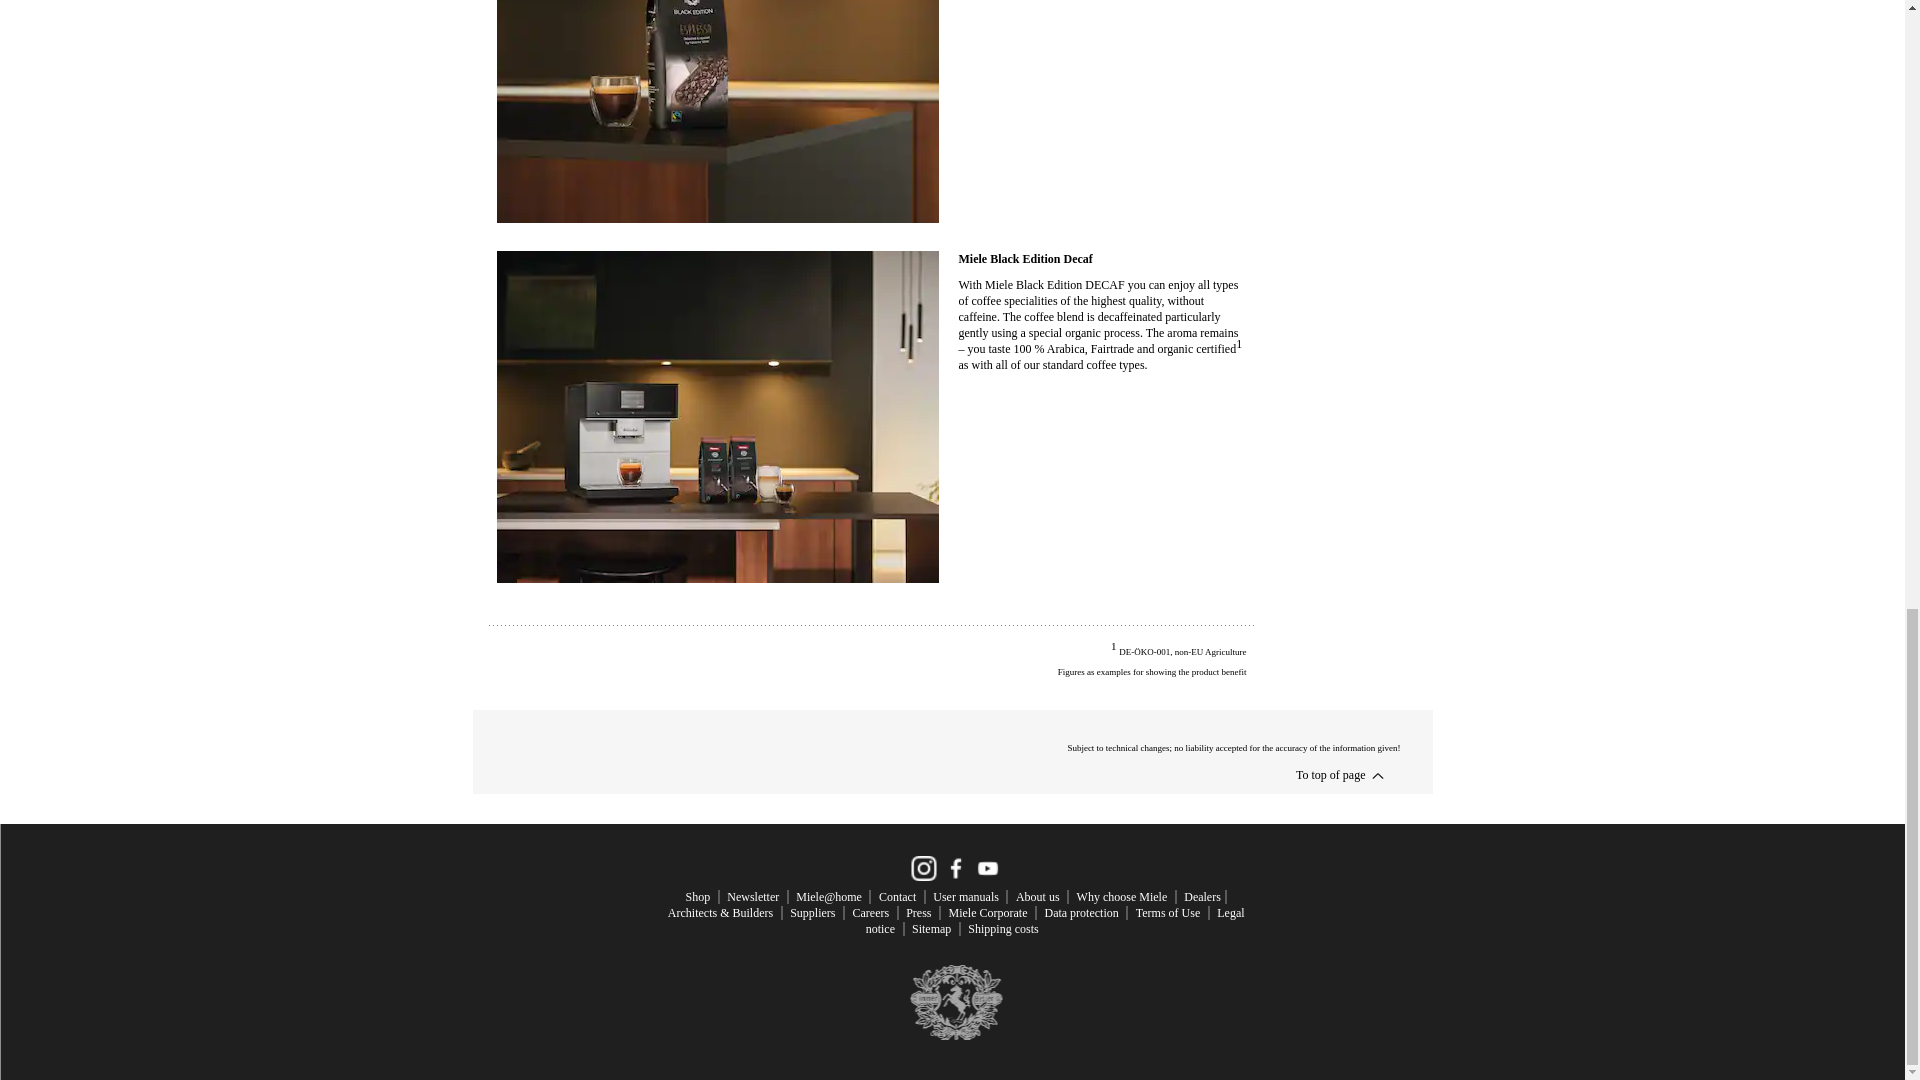  I want to click on Shop, so click(698, 896).